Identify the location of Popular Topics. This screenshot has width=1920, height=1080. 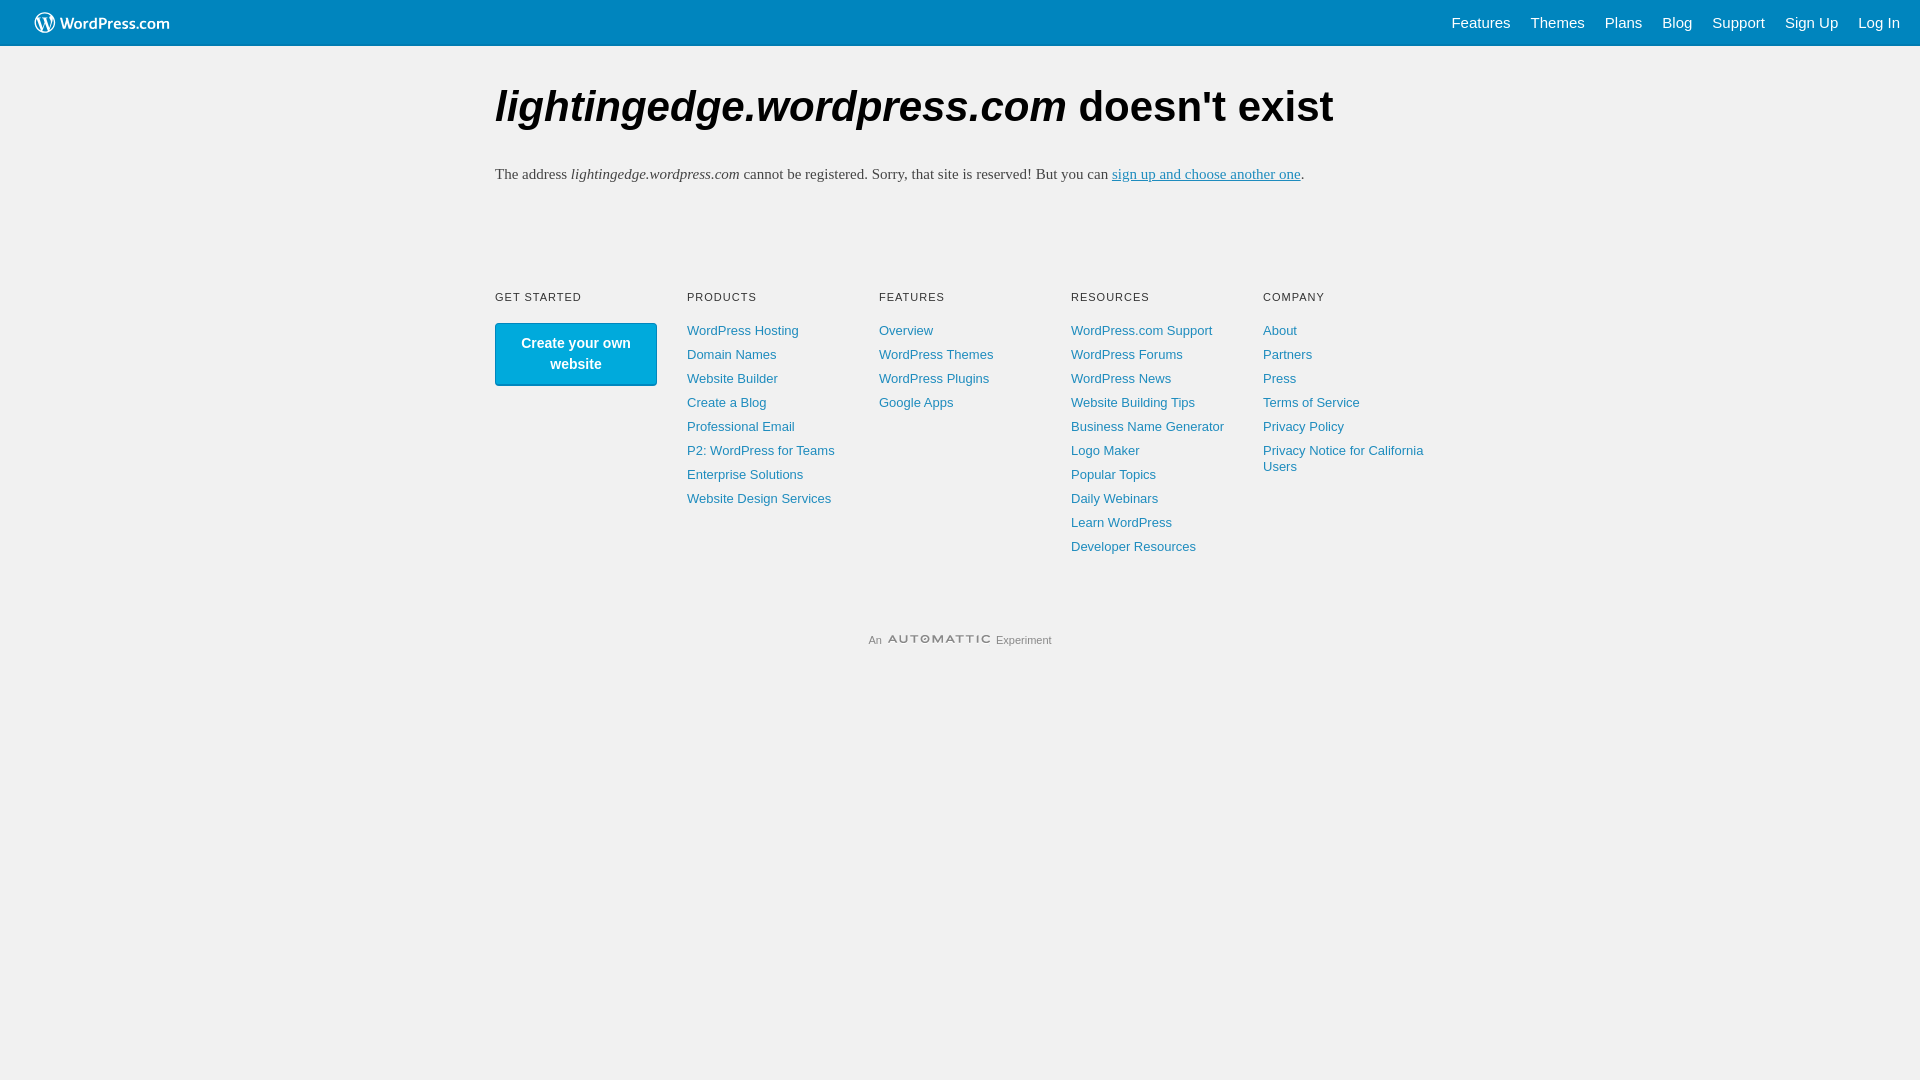
(1114, 474).